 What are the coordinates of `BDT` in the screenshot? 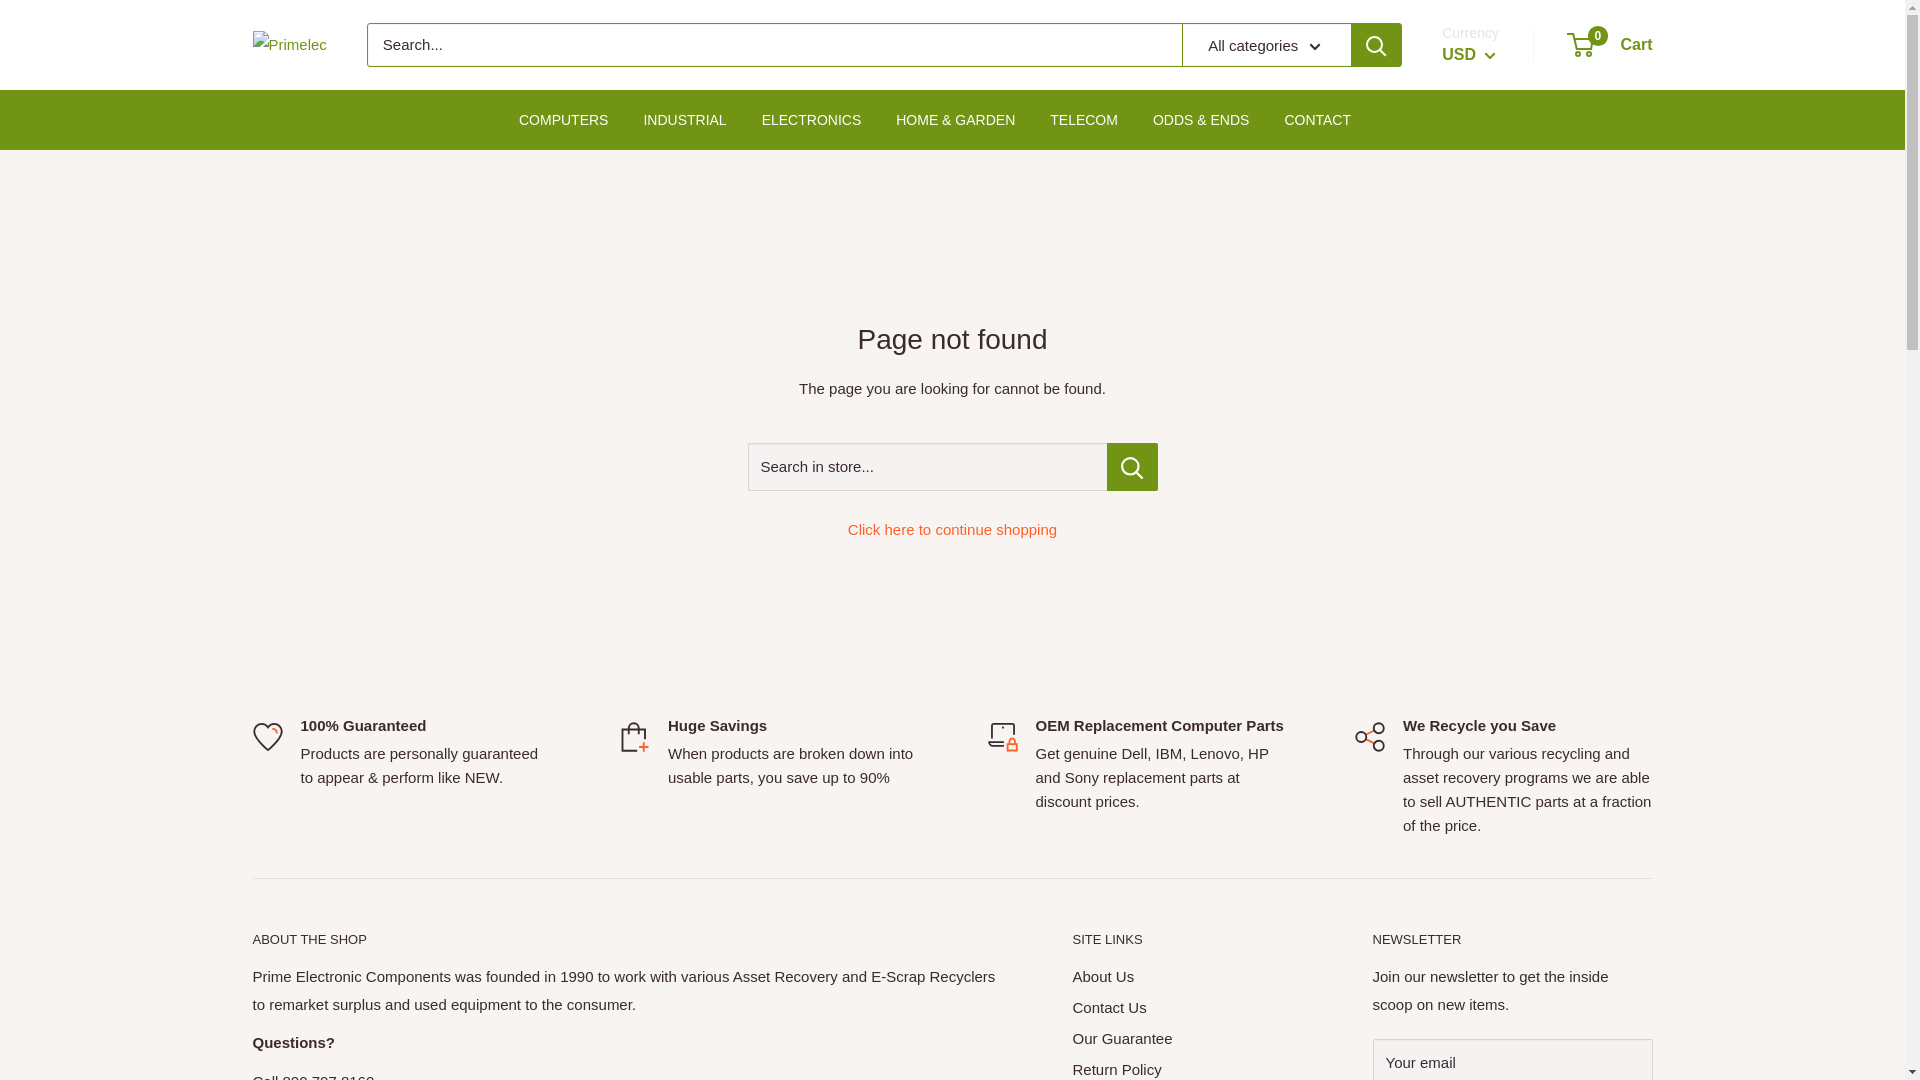 It's located at (1488, 566).